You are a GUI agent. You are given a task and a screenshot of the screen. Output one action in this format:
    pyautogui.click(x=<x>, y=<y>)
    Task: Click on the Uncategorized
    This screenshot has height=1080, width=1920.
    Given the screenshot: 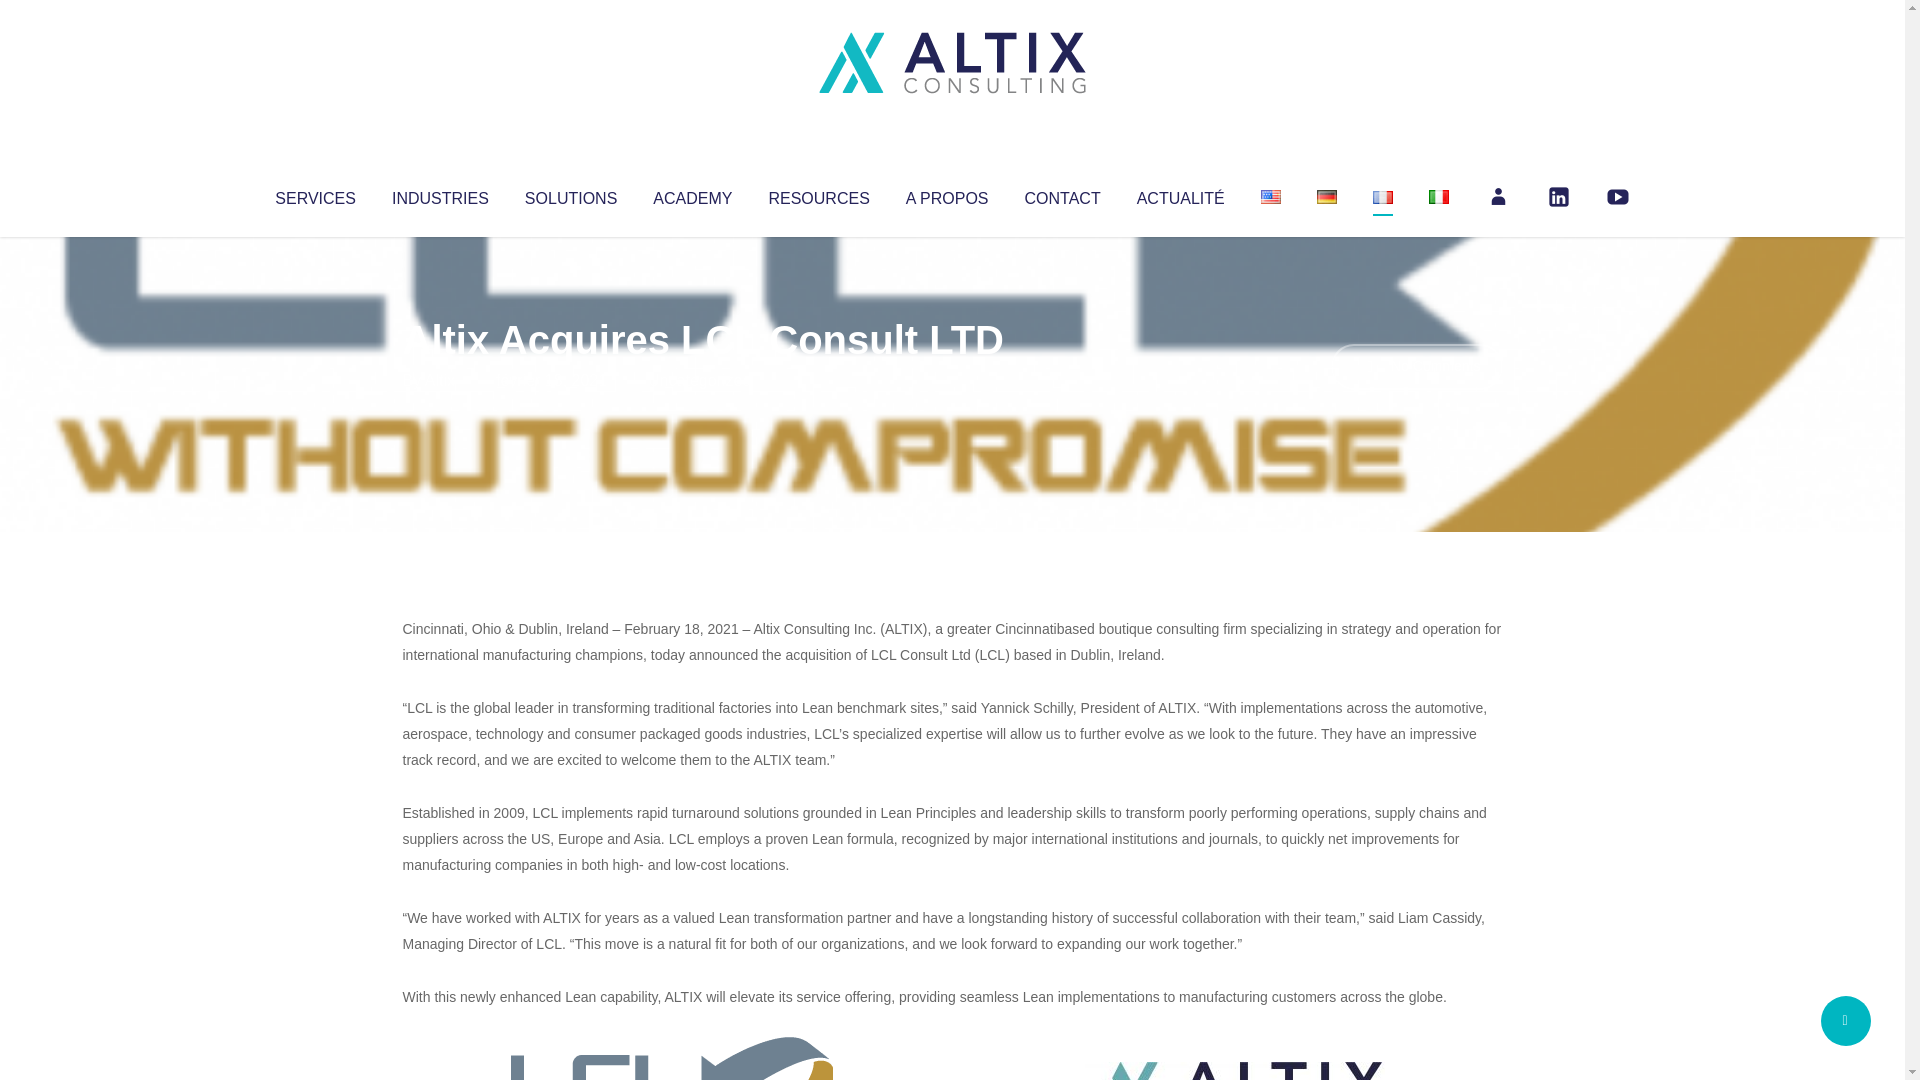 What is the action you would take?
    pyautogui.click(x=699, y=380)
    